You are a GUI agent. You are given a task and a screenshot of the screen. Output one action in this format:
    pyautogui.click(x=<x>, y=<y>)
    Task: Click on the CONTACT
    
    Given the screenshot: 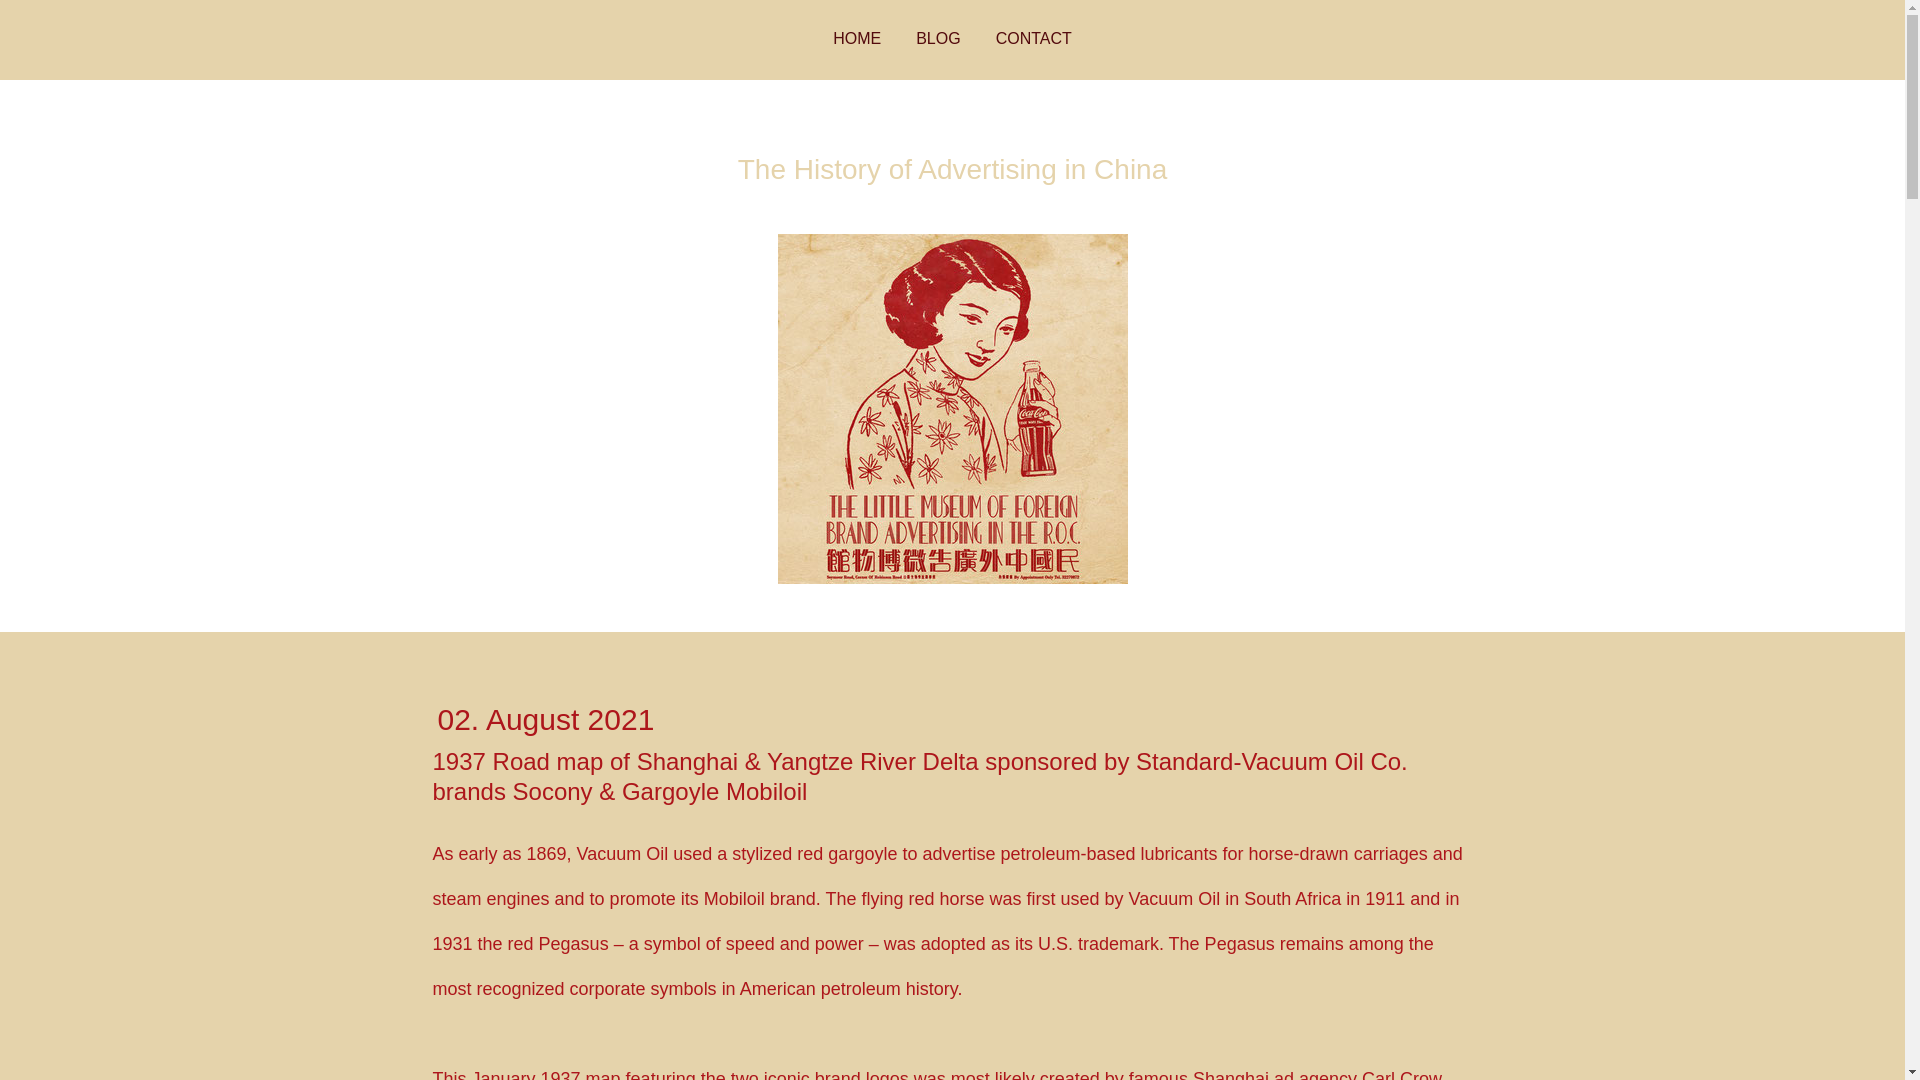 What is the action you would take?
    pyautogui.click(x=1034, y=39)
    